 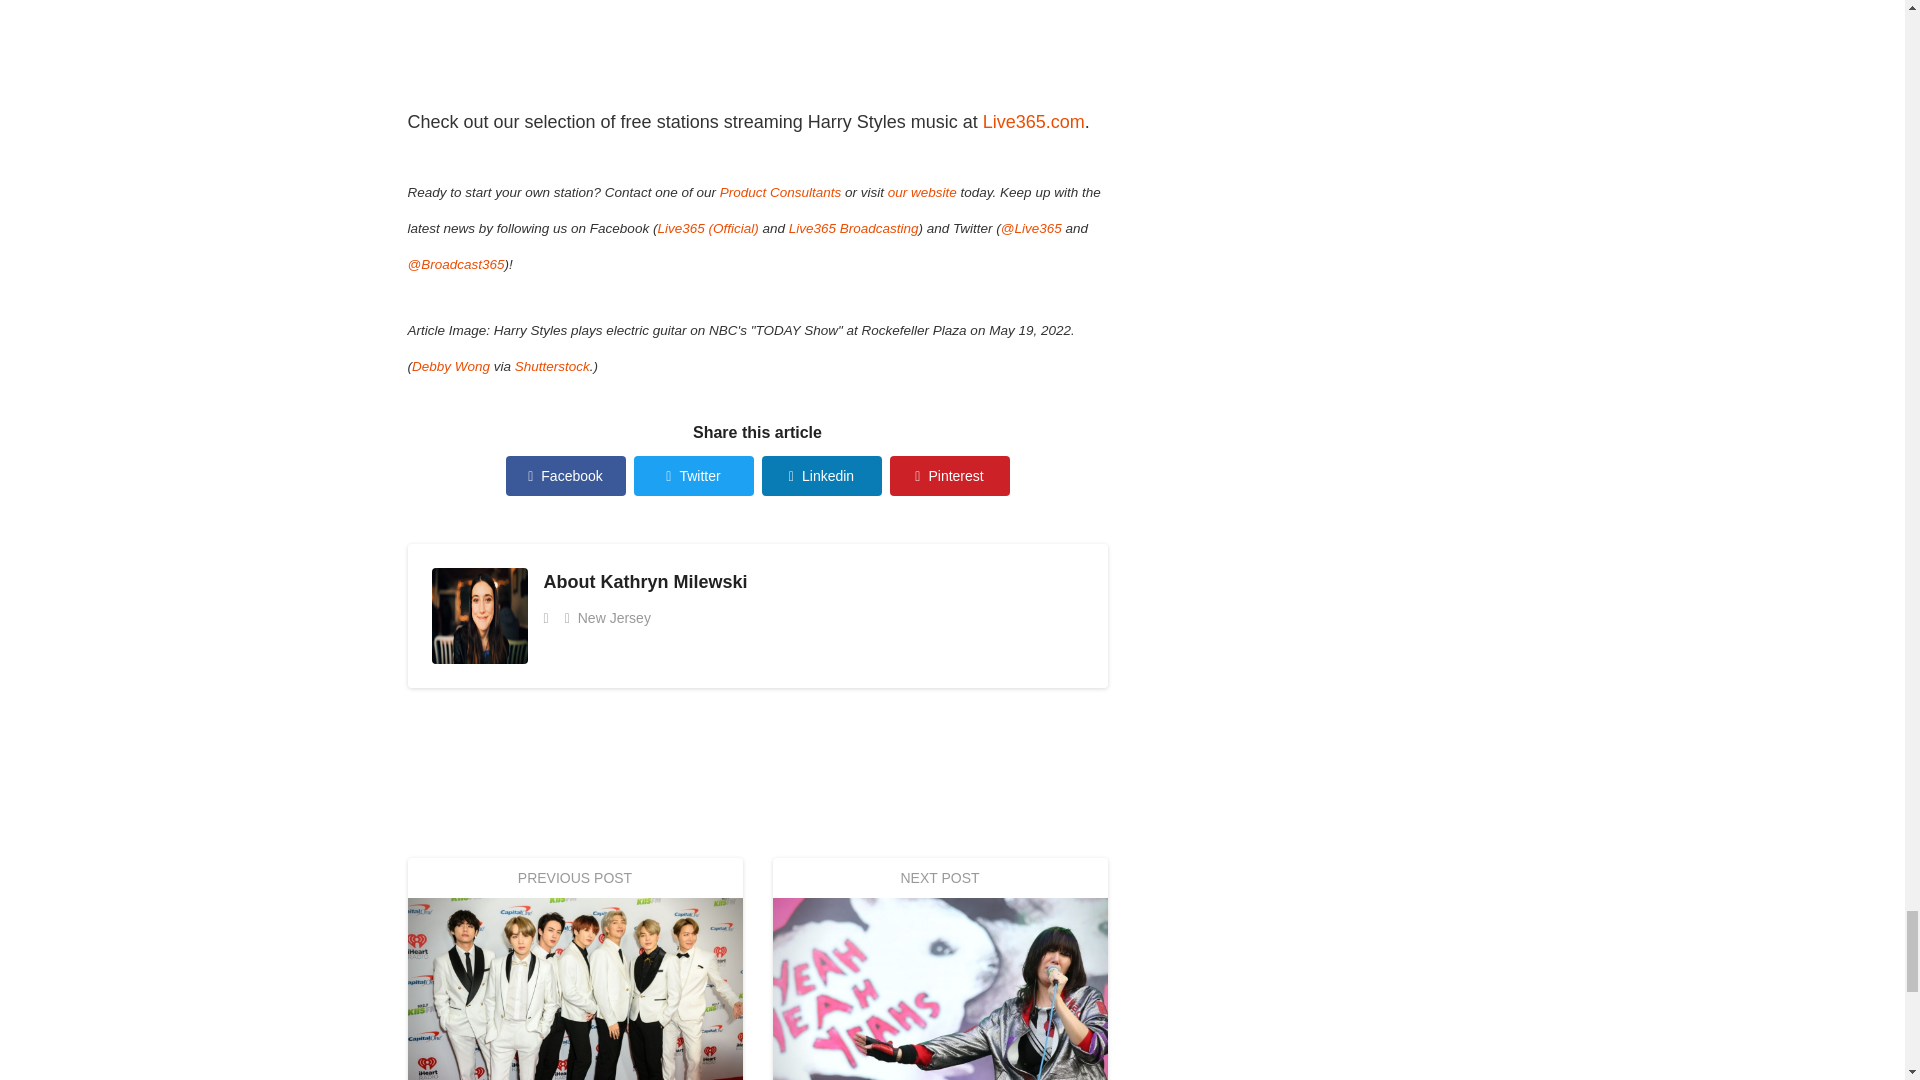 What do you see at coordinates (672, 582) in the screenshot?
I see `Kathryn Milewski` at bounding box center [672, 582].